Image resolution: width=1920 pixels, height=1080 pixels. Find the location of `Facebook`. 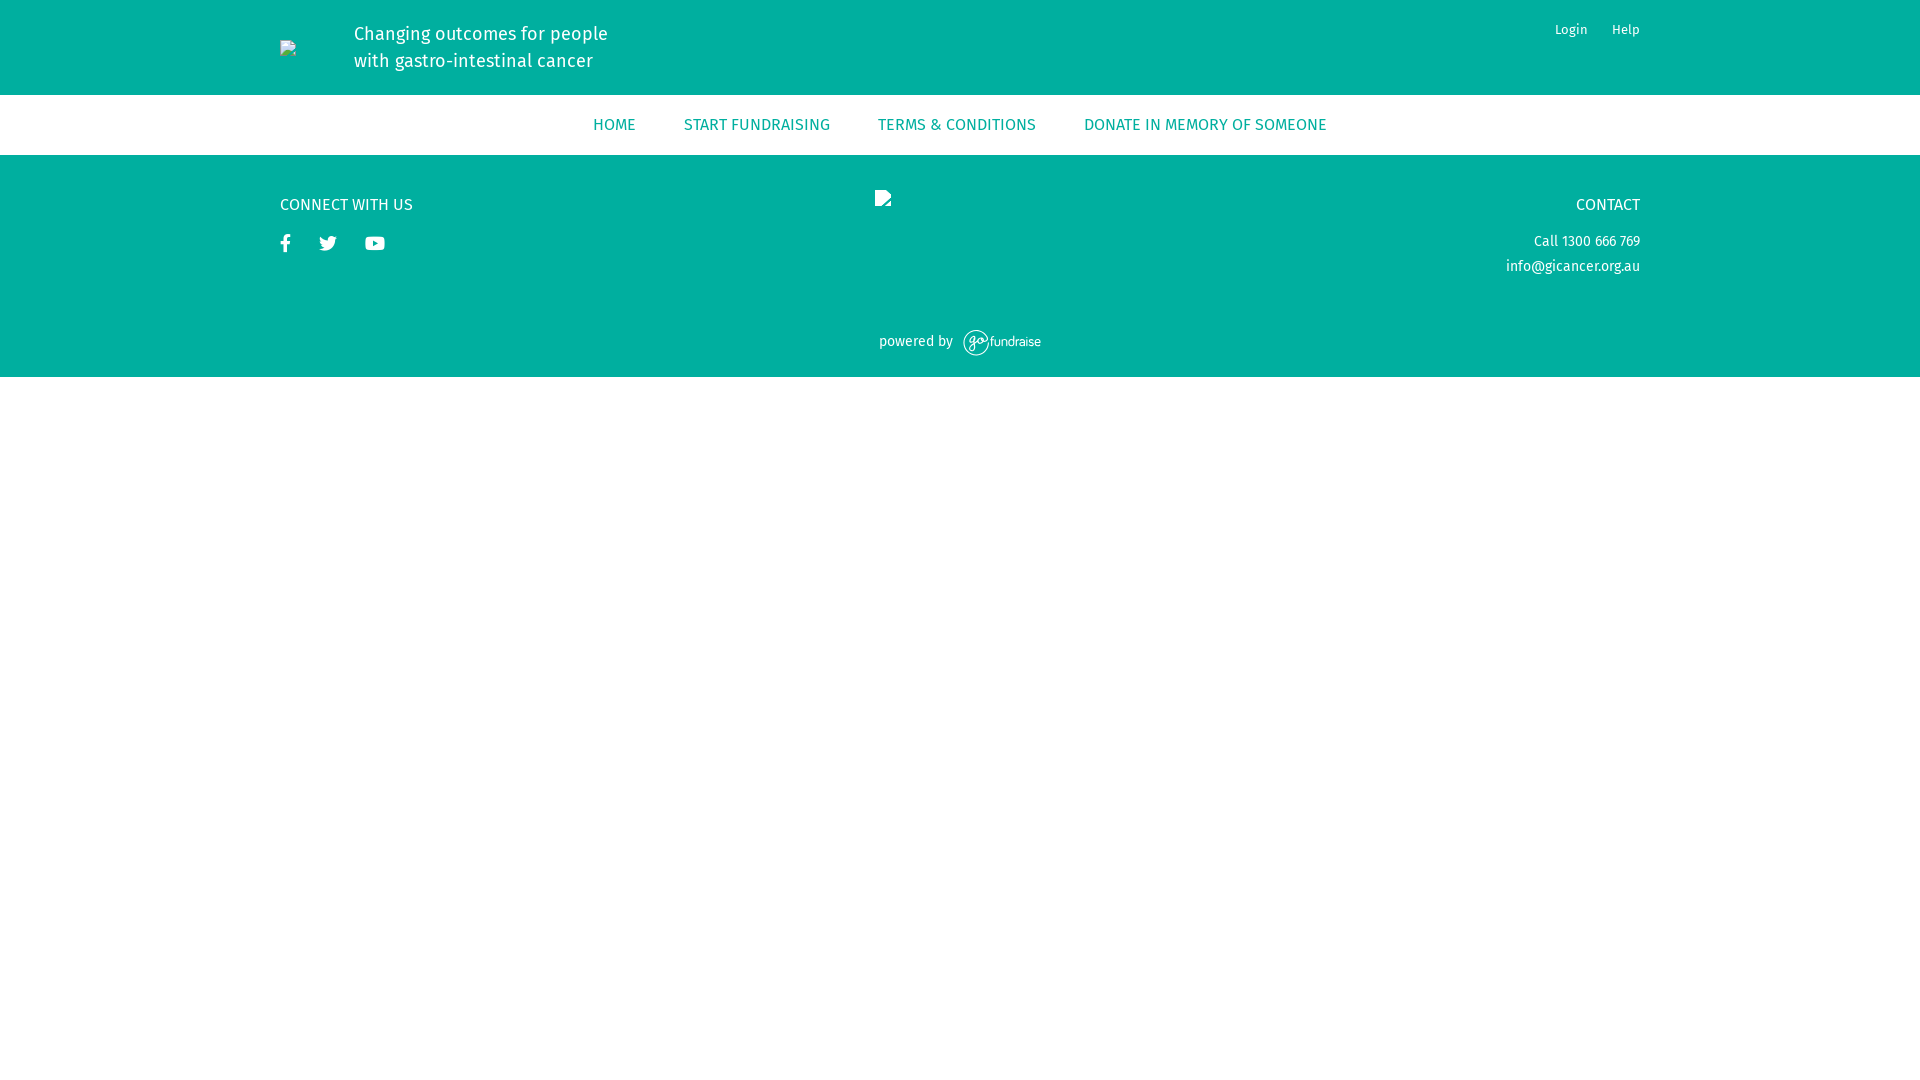

Facebook is located at coordinates (286, 246).